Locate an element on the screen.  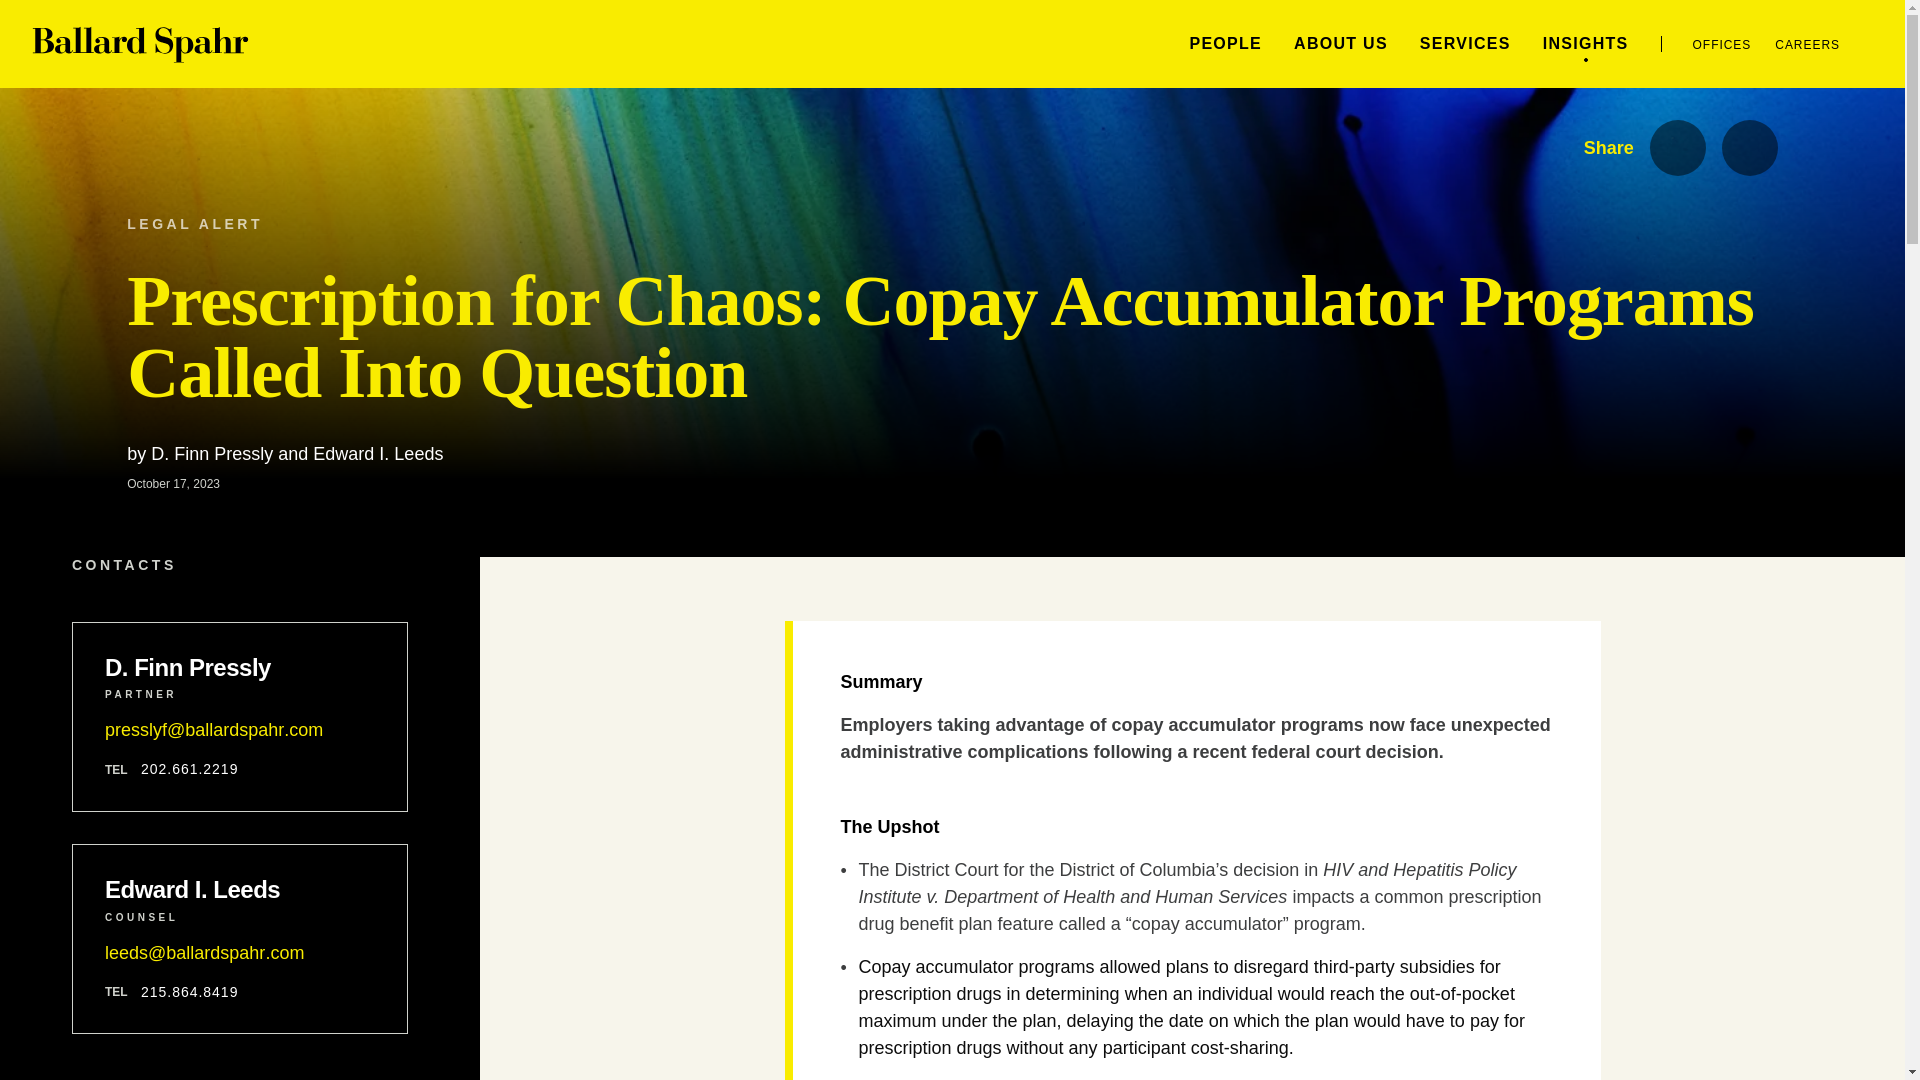
215.864.8419 is located at coordinates (189, 992).